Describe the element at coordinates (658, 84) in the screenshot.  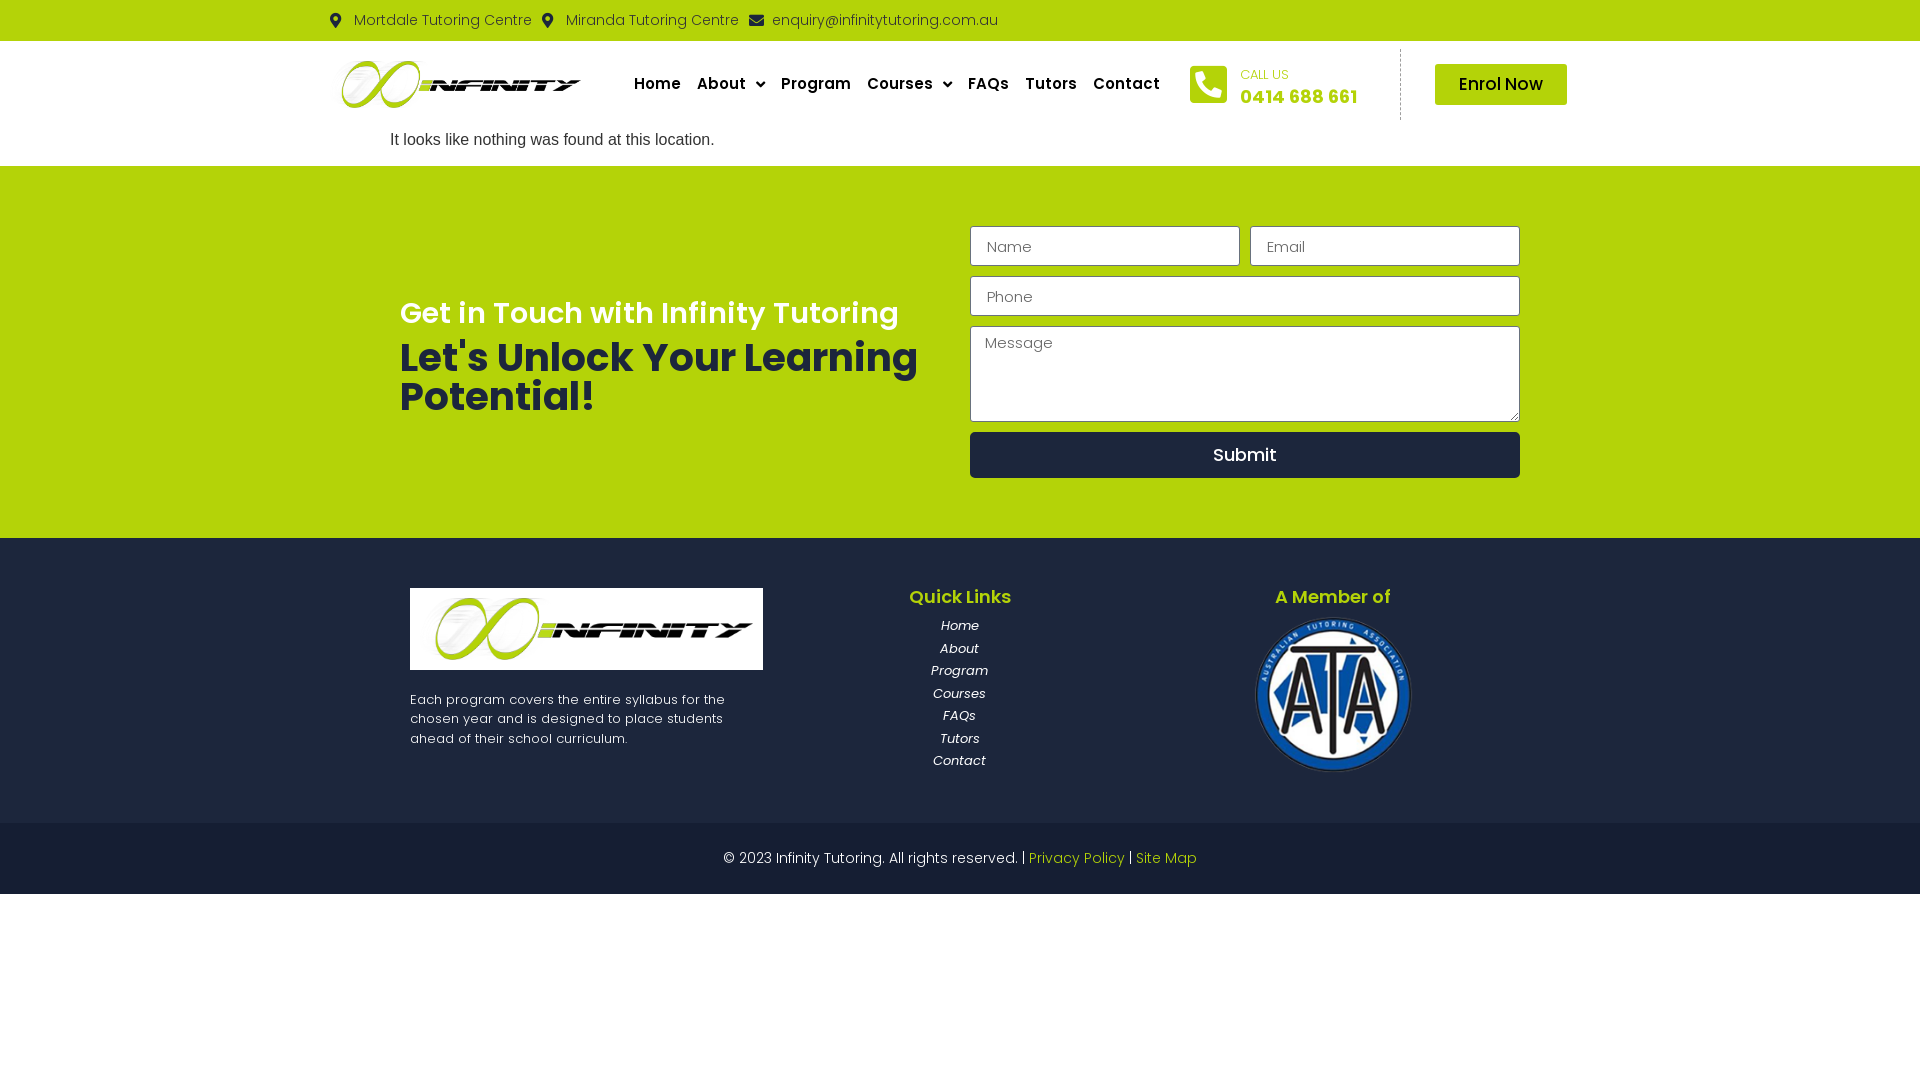
I see `Home` at that location.